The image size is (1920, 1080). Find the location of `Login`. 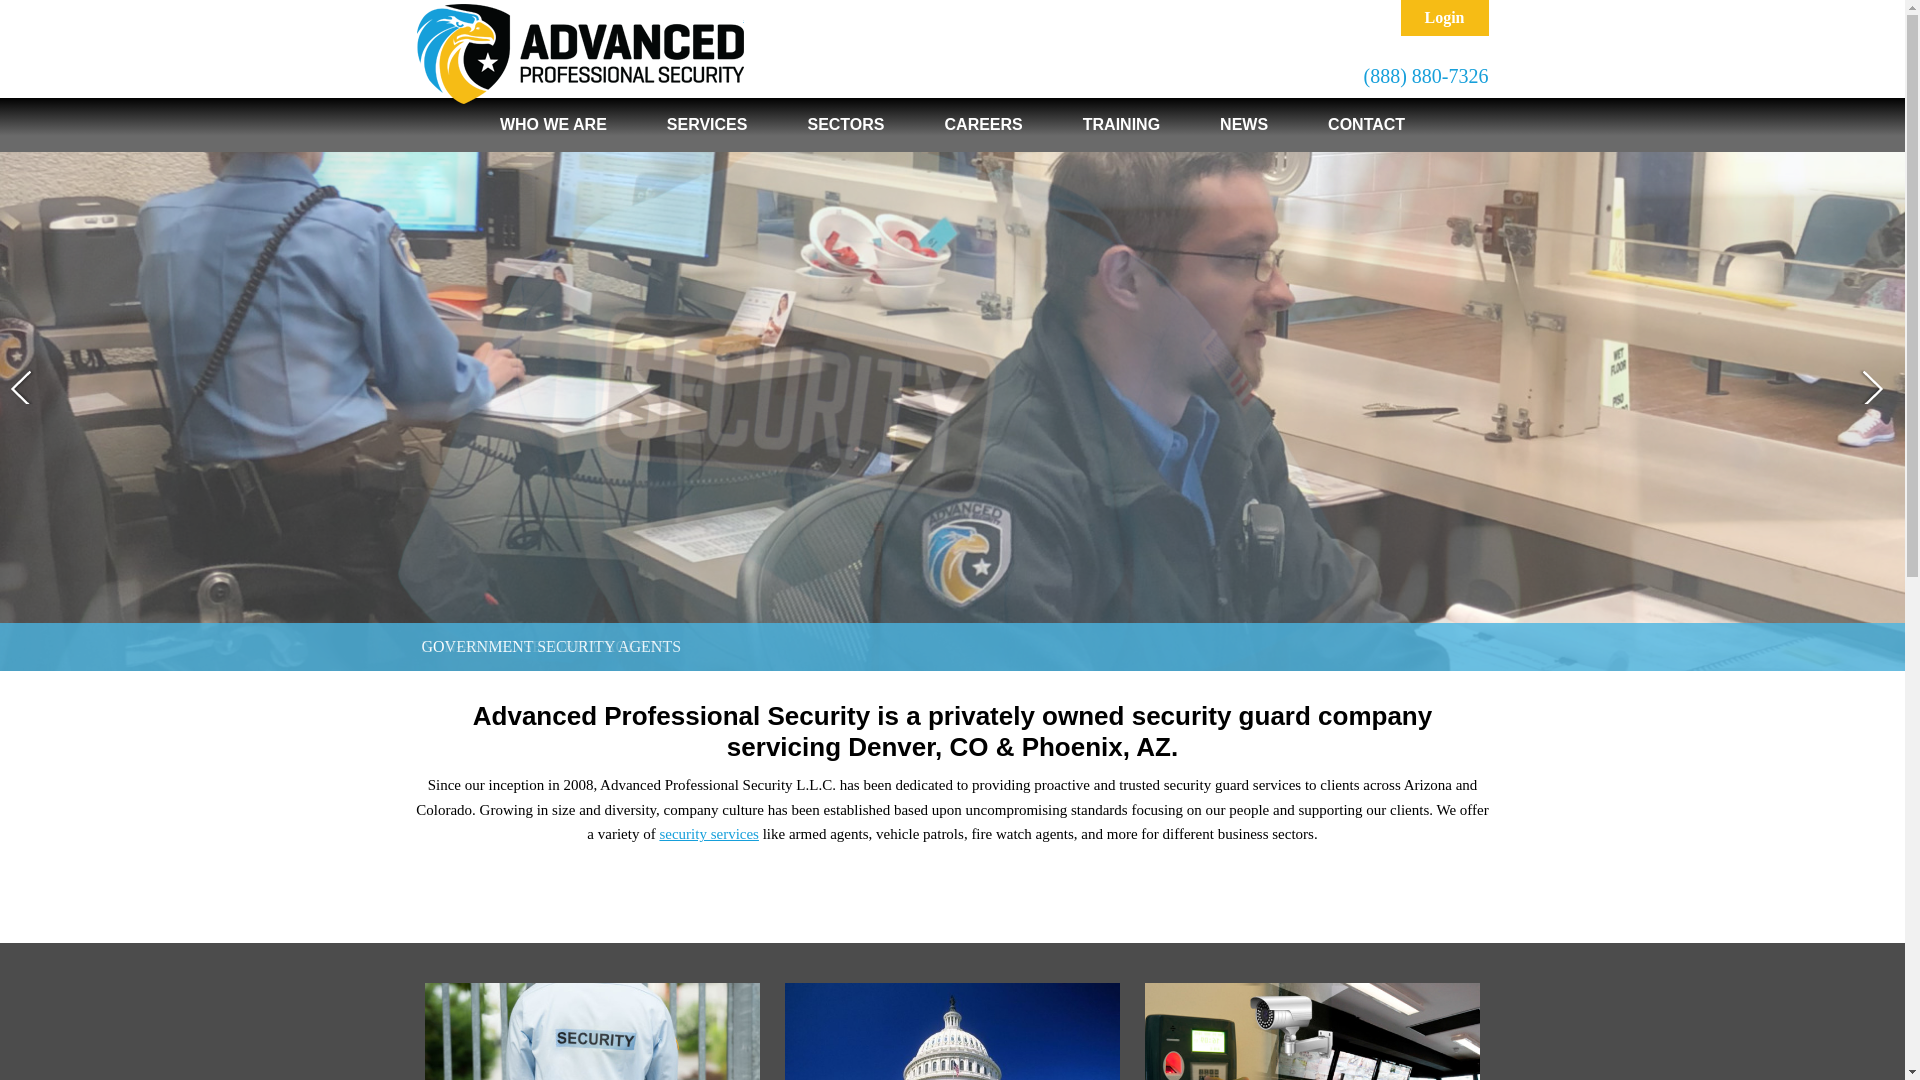

Login is located at coordinates (1444, 18).